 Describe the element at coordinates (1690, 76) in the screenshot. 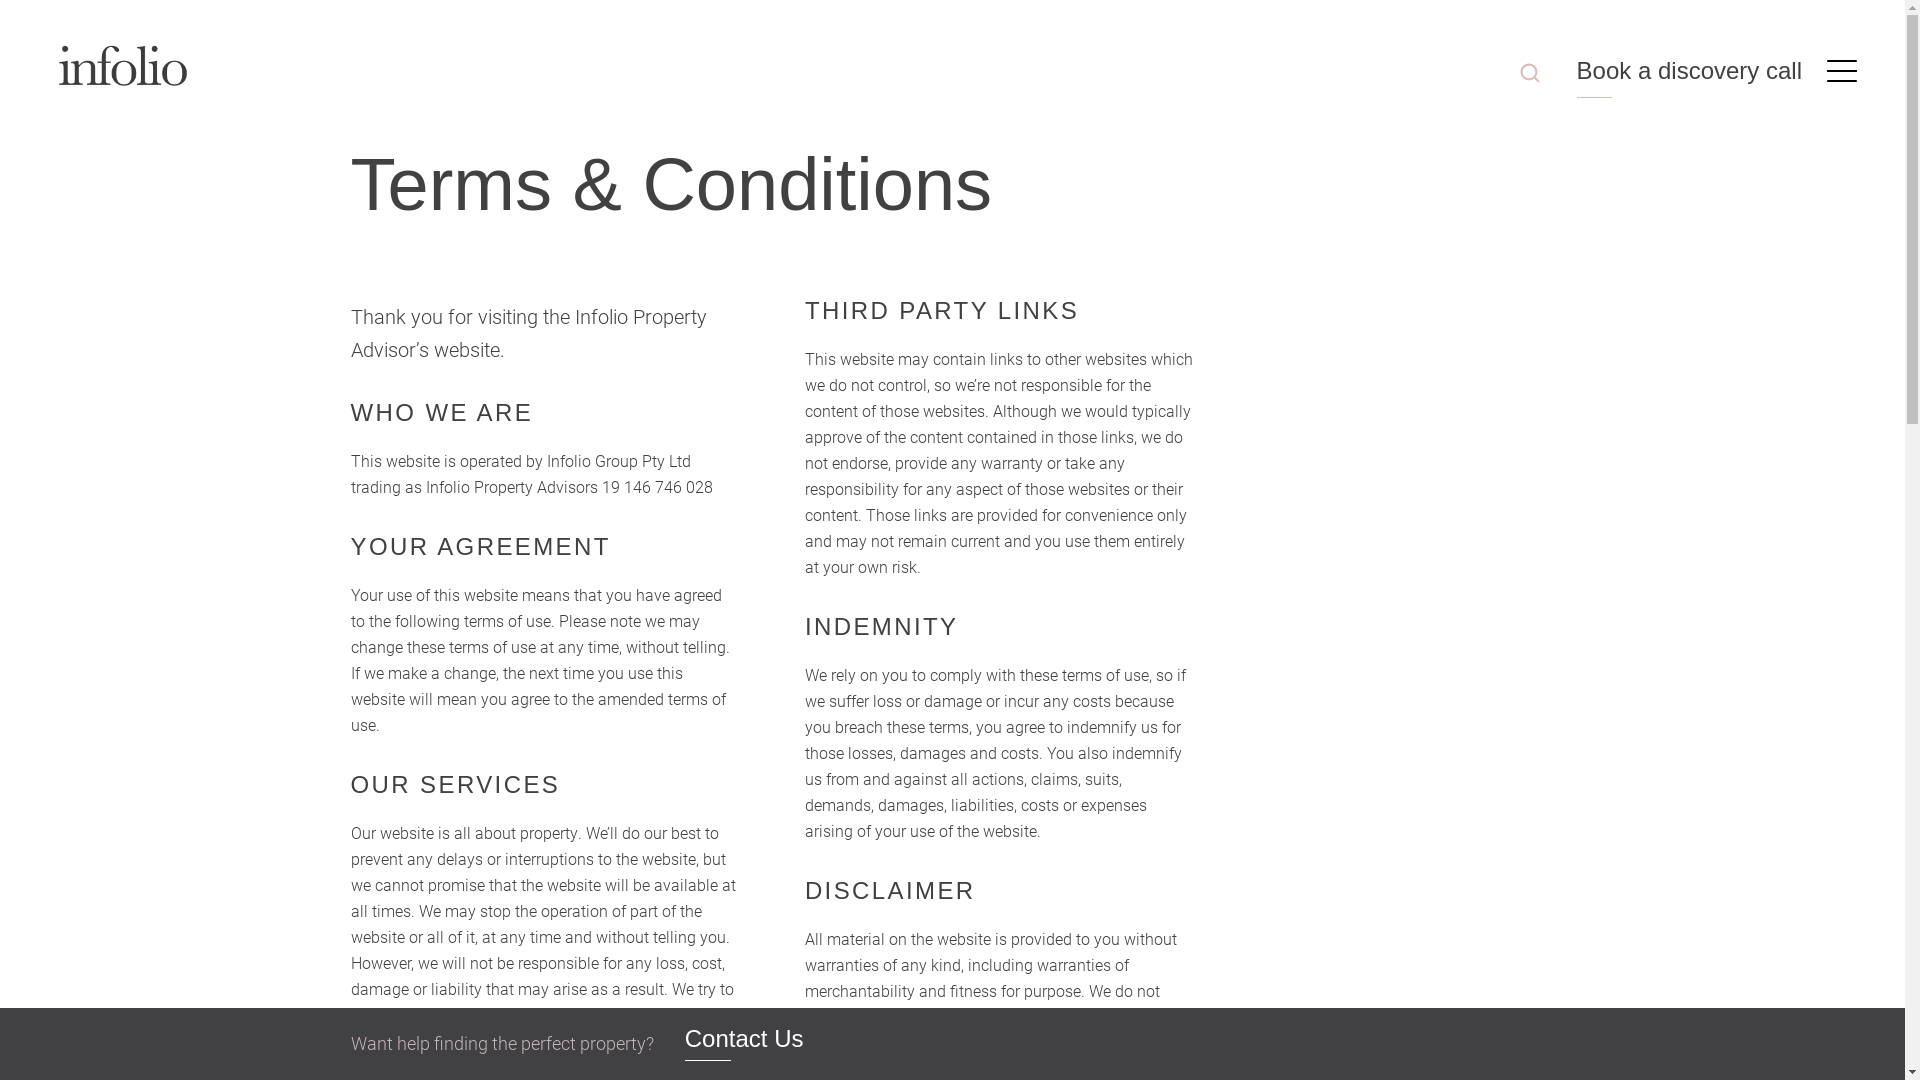

I see `Book a discovery call` at that location.